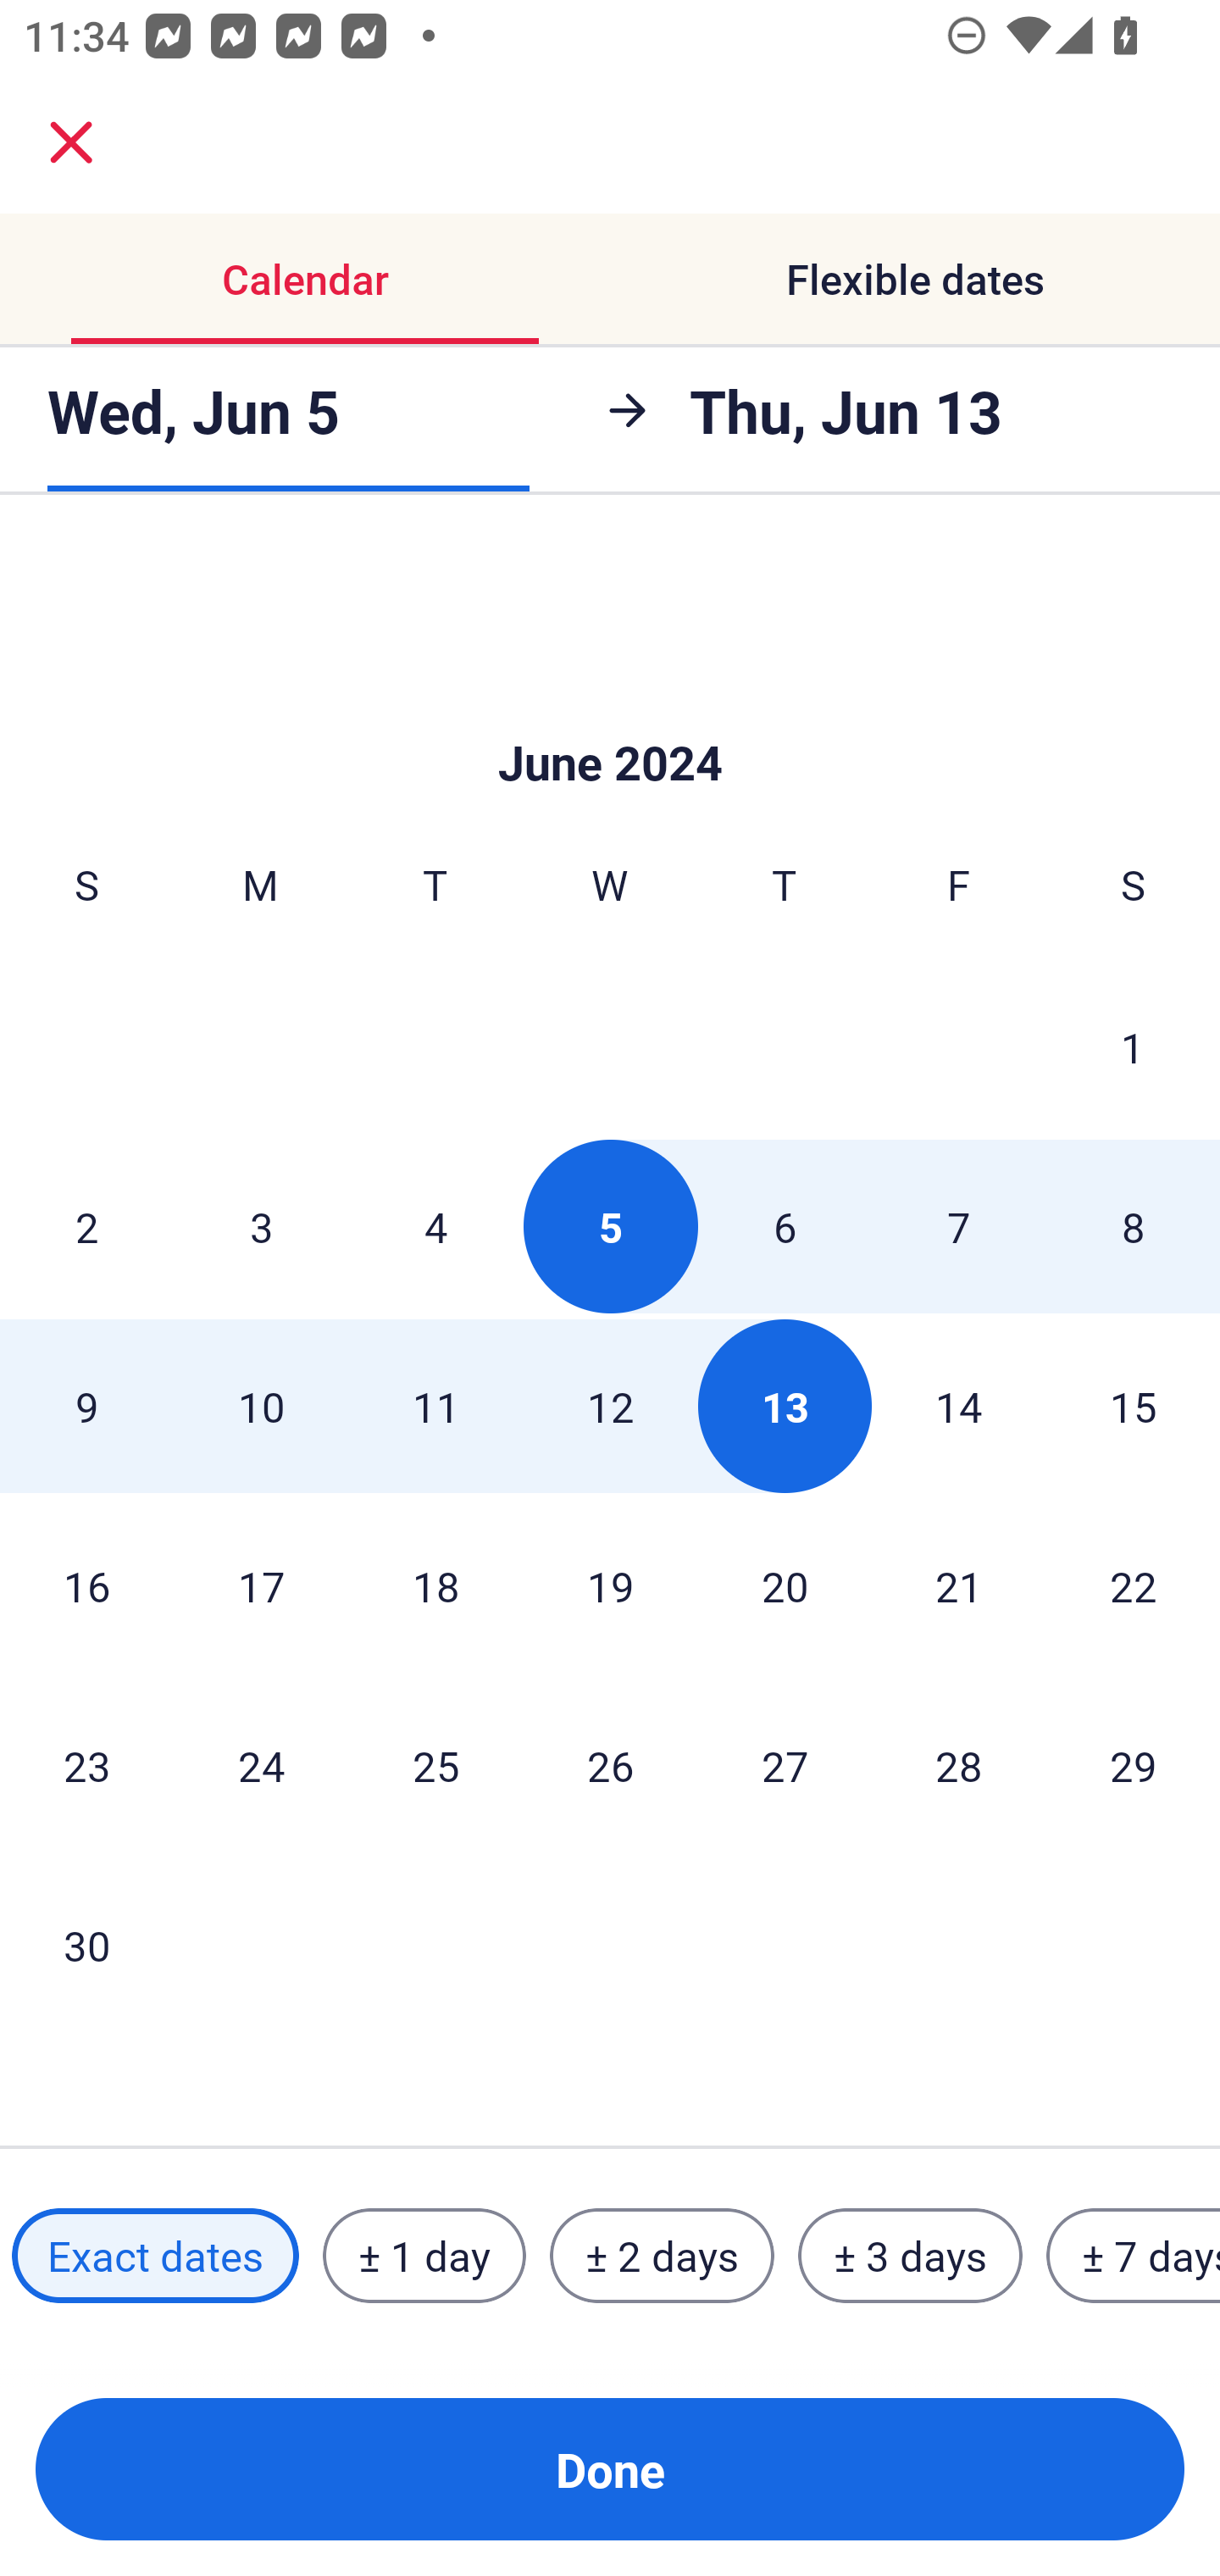  What do you see at coordinates (915, 280) in the screenshot?
I see `Flexible dates` at bounding box center [915, 280].